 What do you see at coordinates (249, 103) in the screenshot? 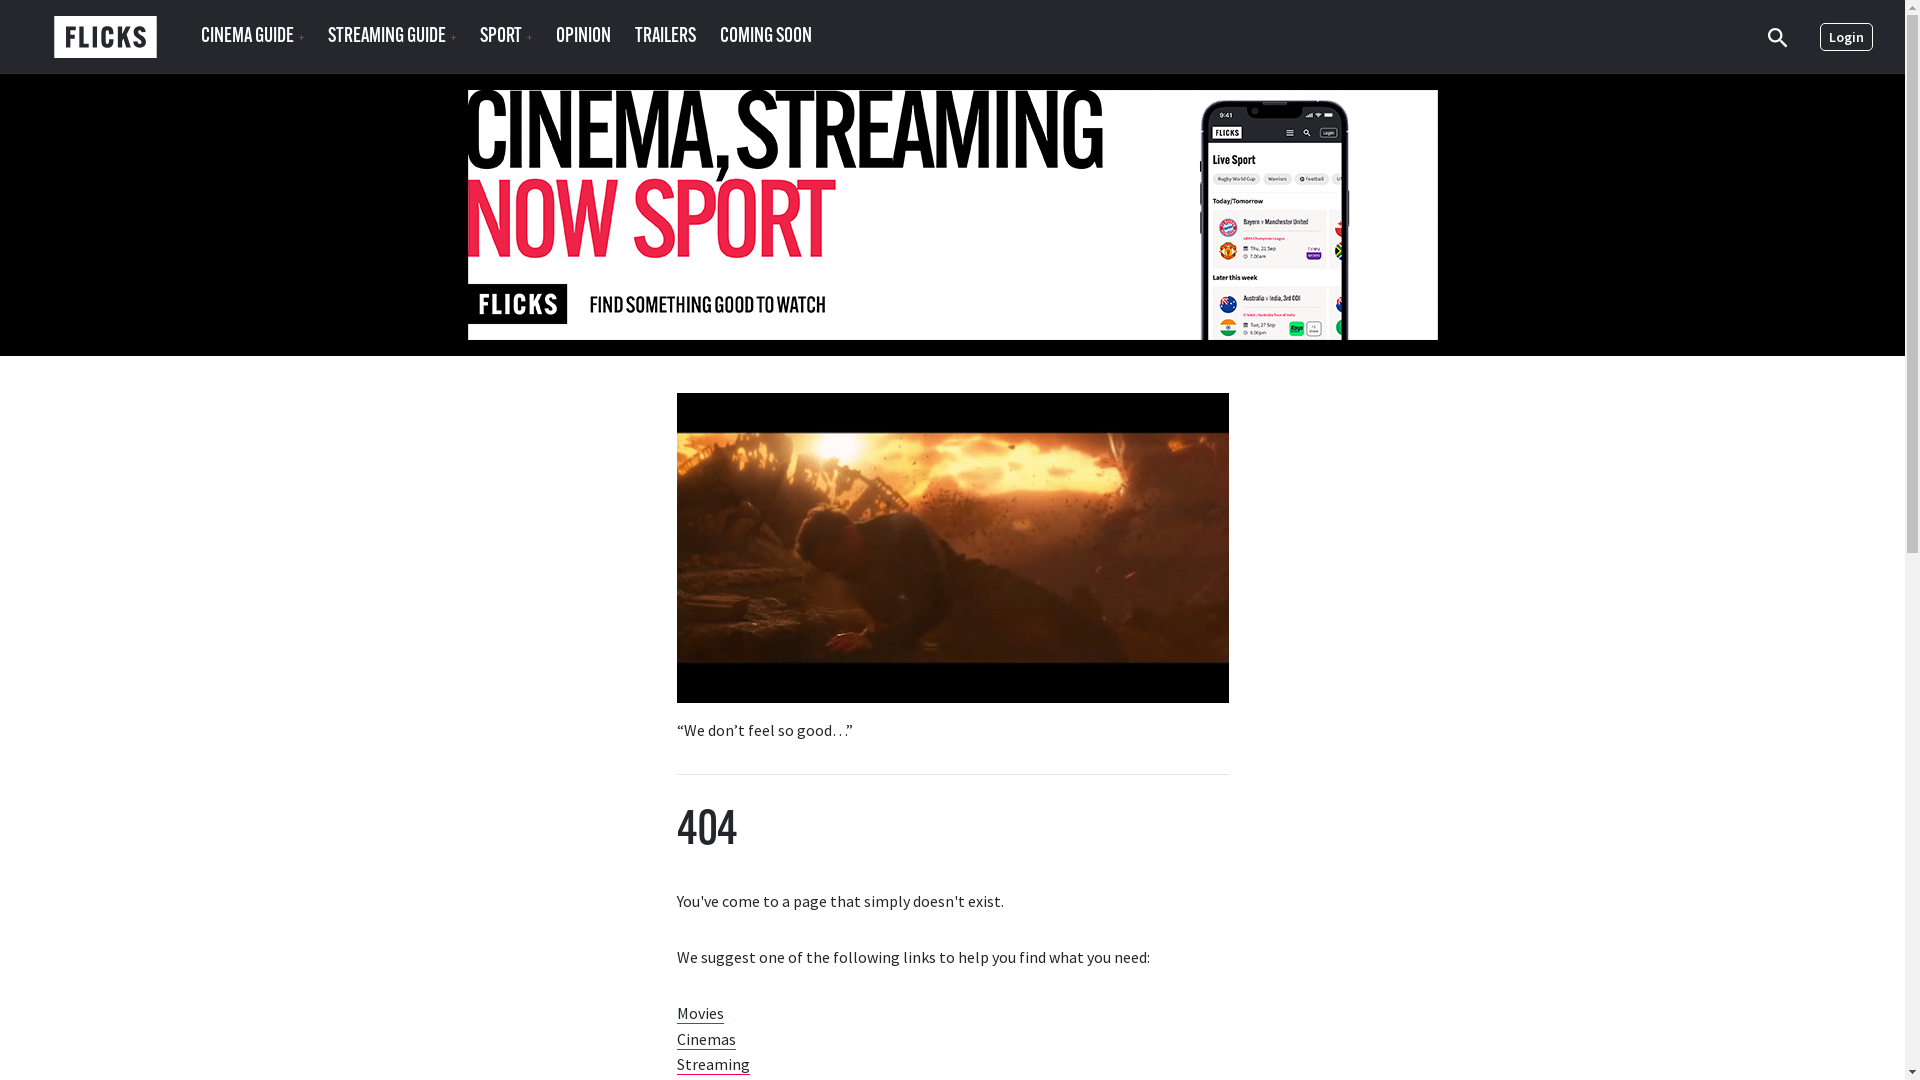
I see `MOVIES` at bounding box center [249, 103].